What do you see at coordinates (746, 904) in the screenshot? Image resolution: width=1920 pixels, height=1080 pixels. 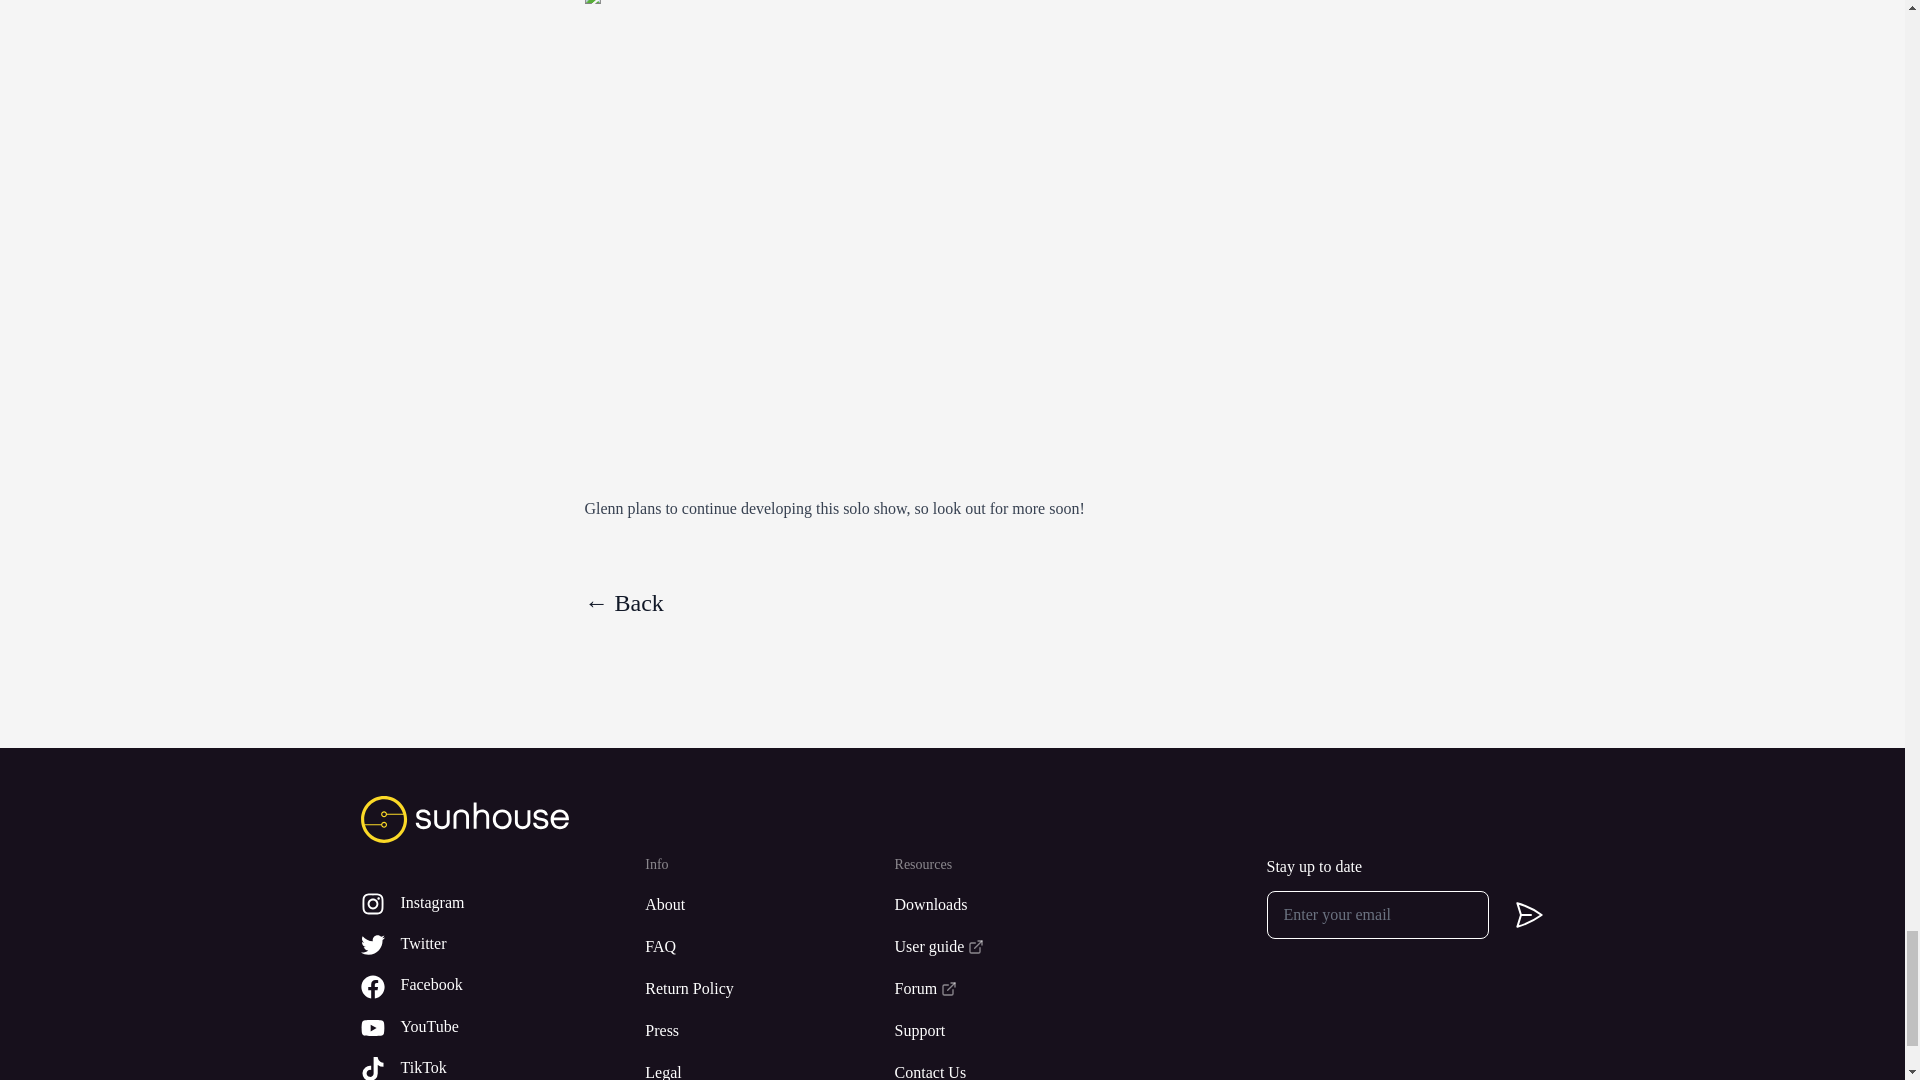 I see `About` at bounding box center [746, 904].